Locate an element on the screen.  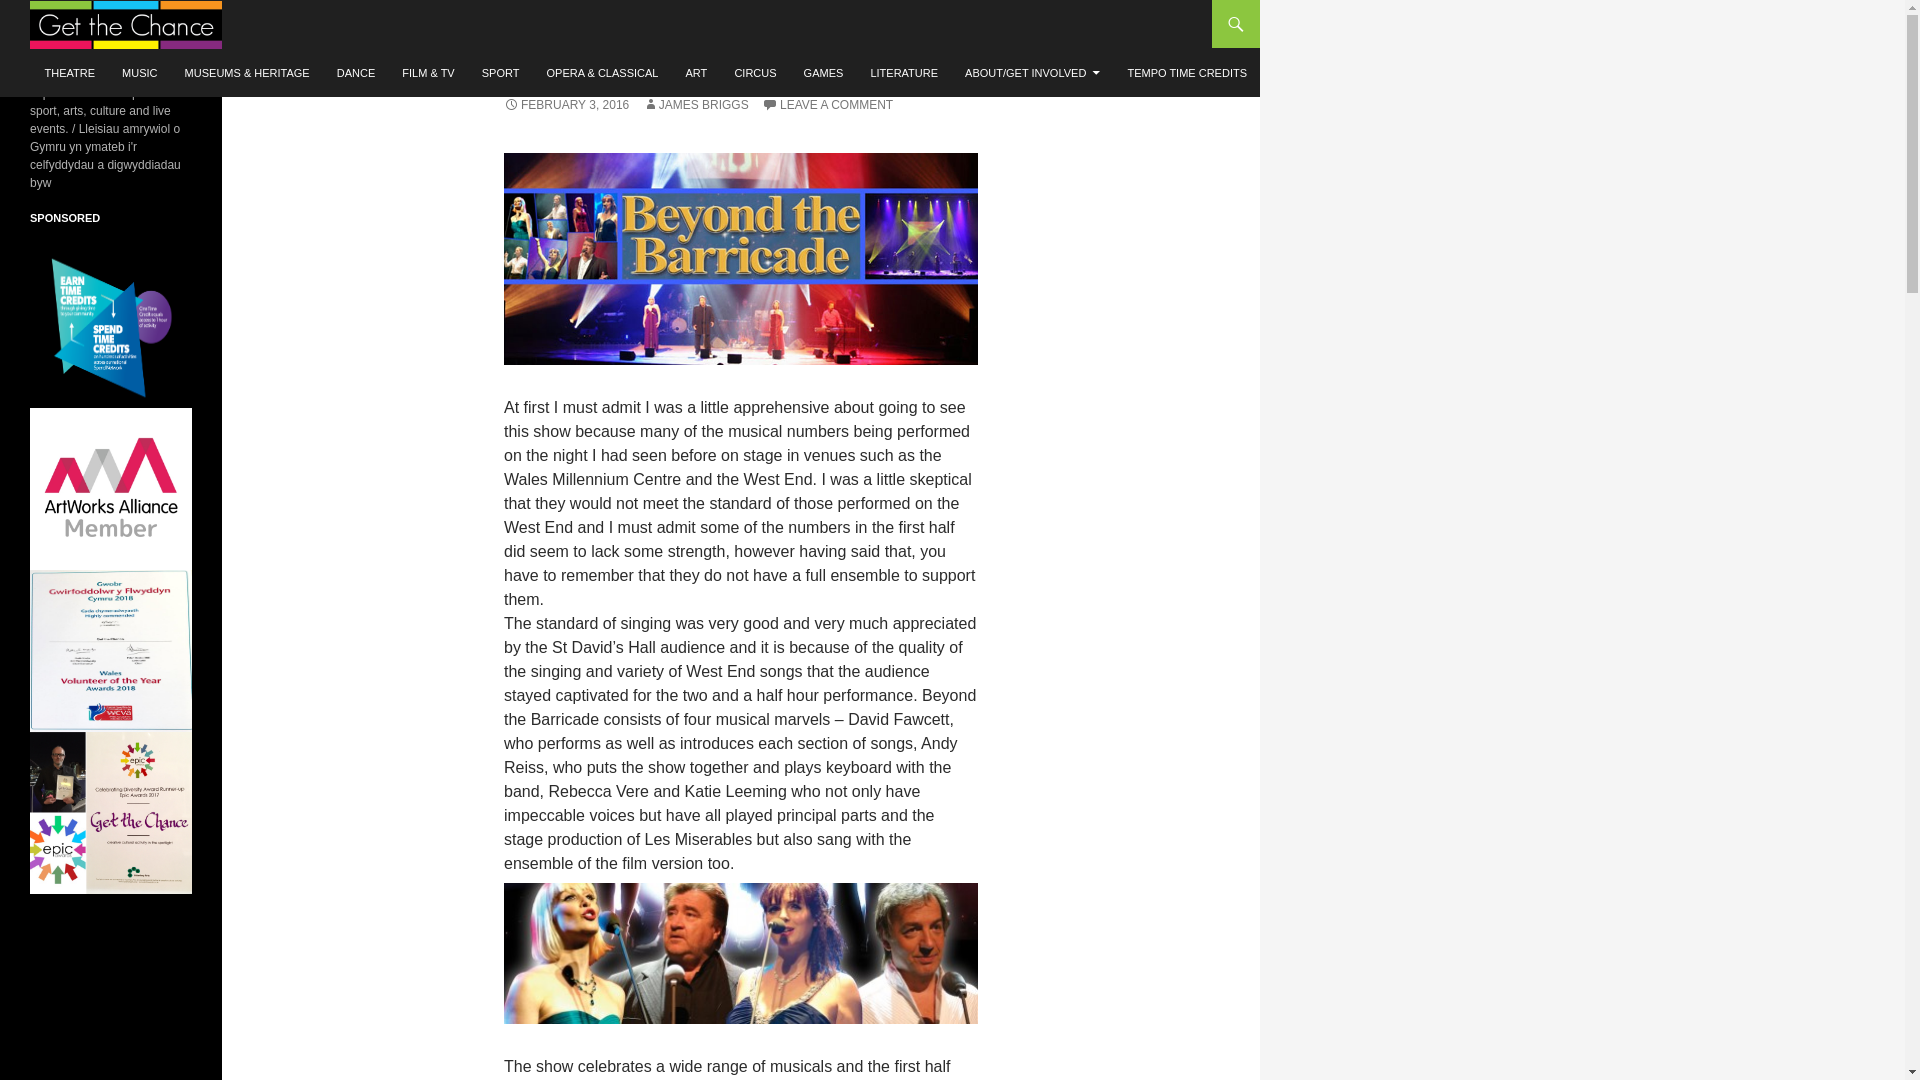
GAMES is located at coordinates (824, 72).